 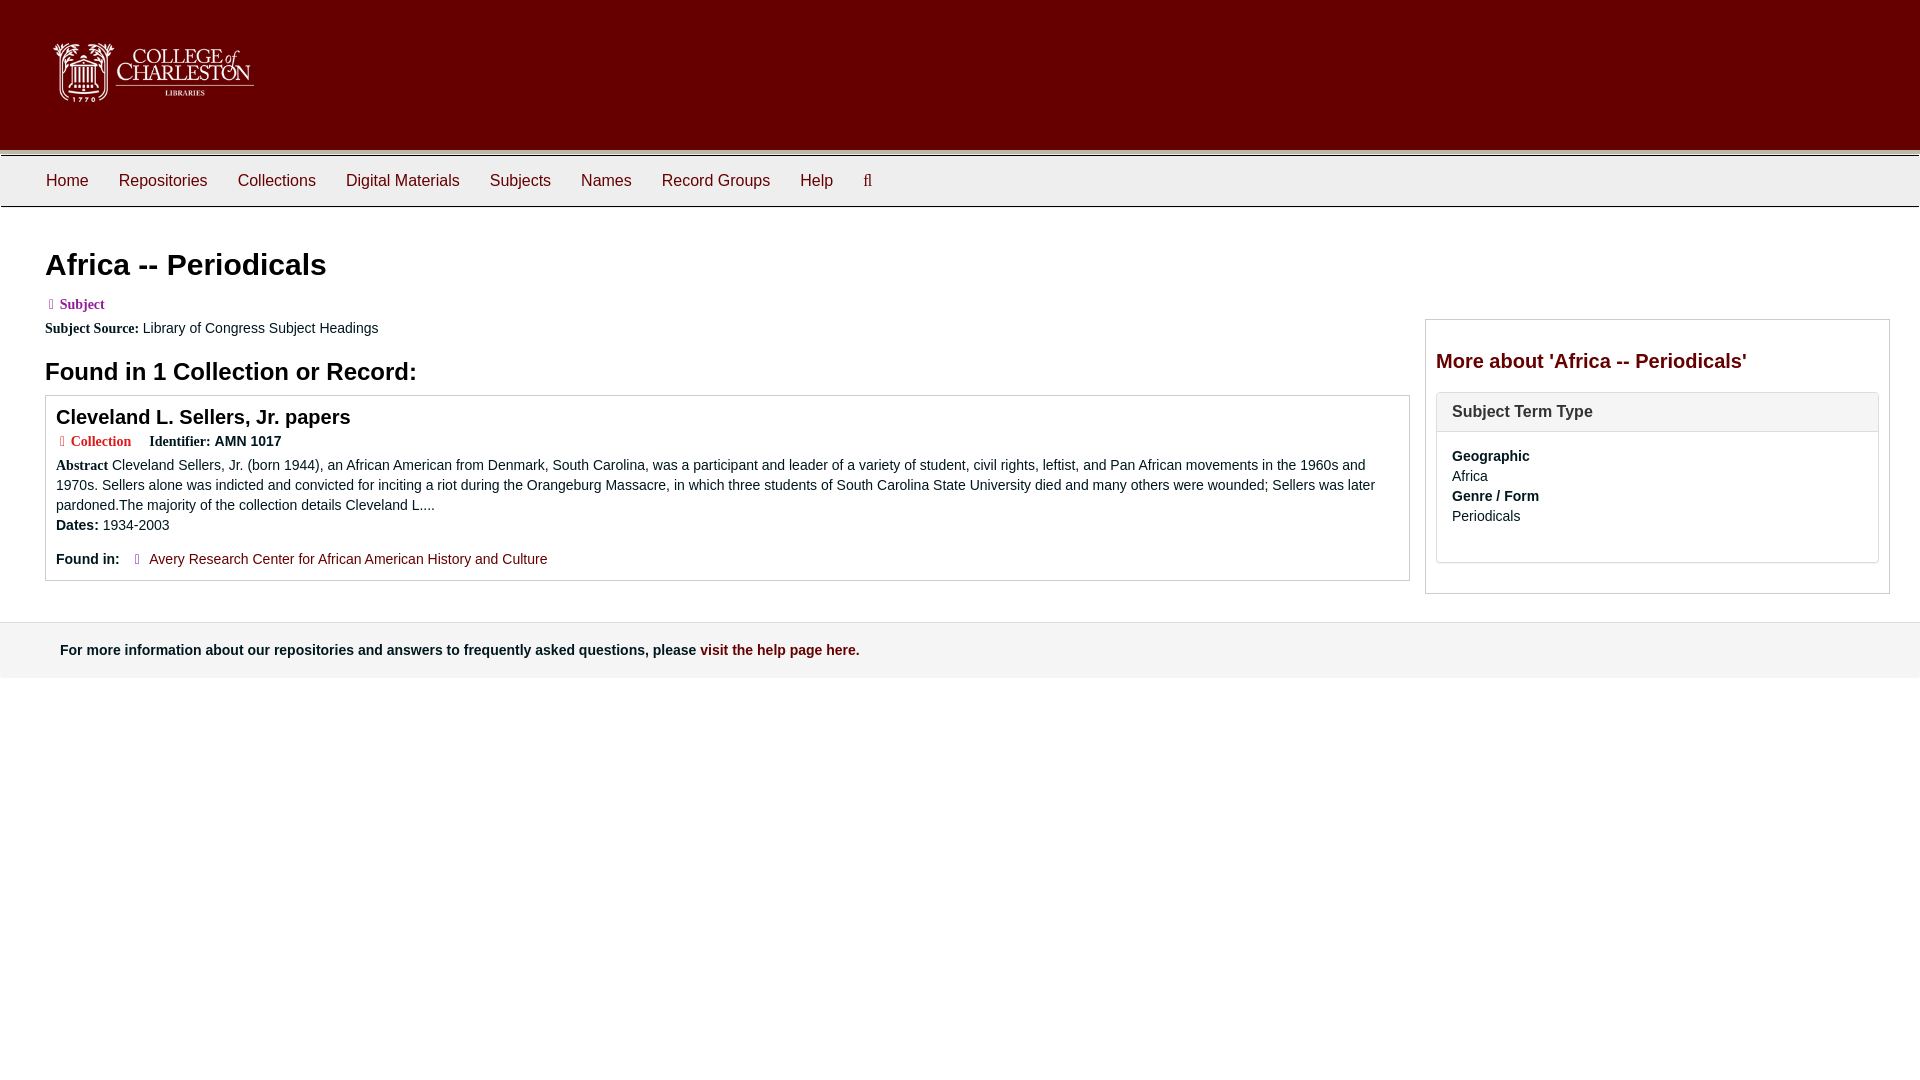 I want to click on Digital Materials, so click(x=402, y=180).